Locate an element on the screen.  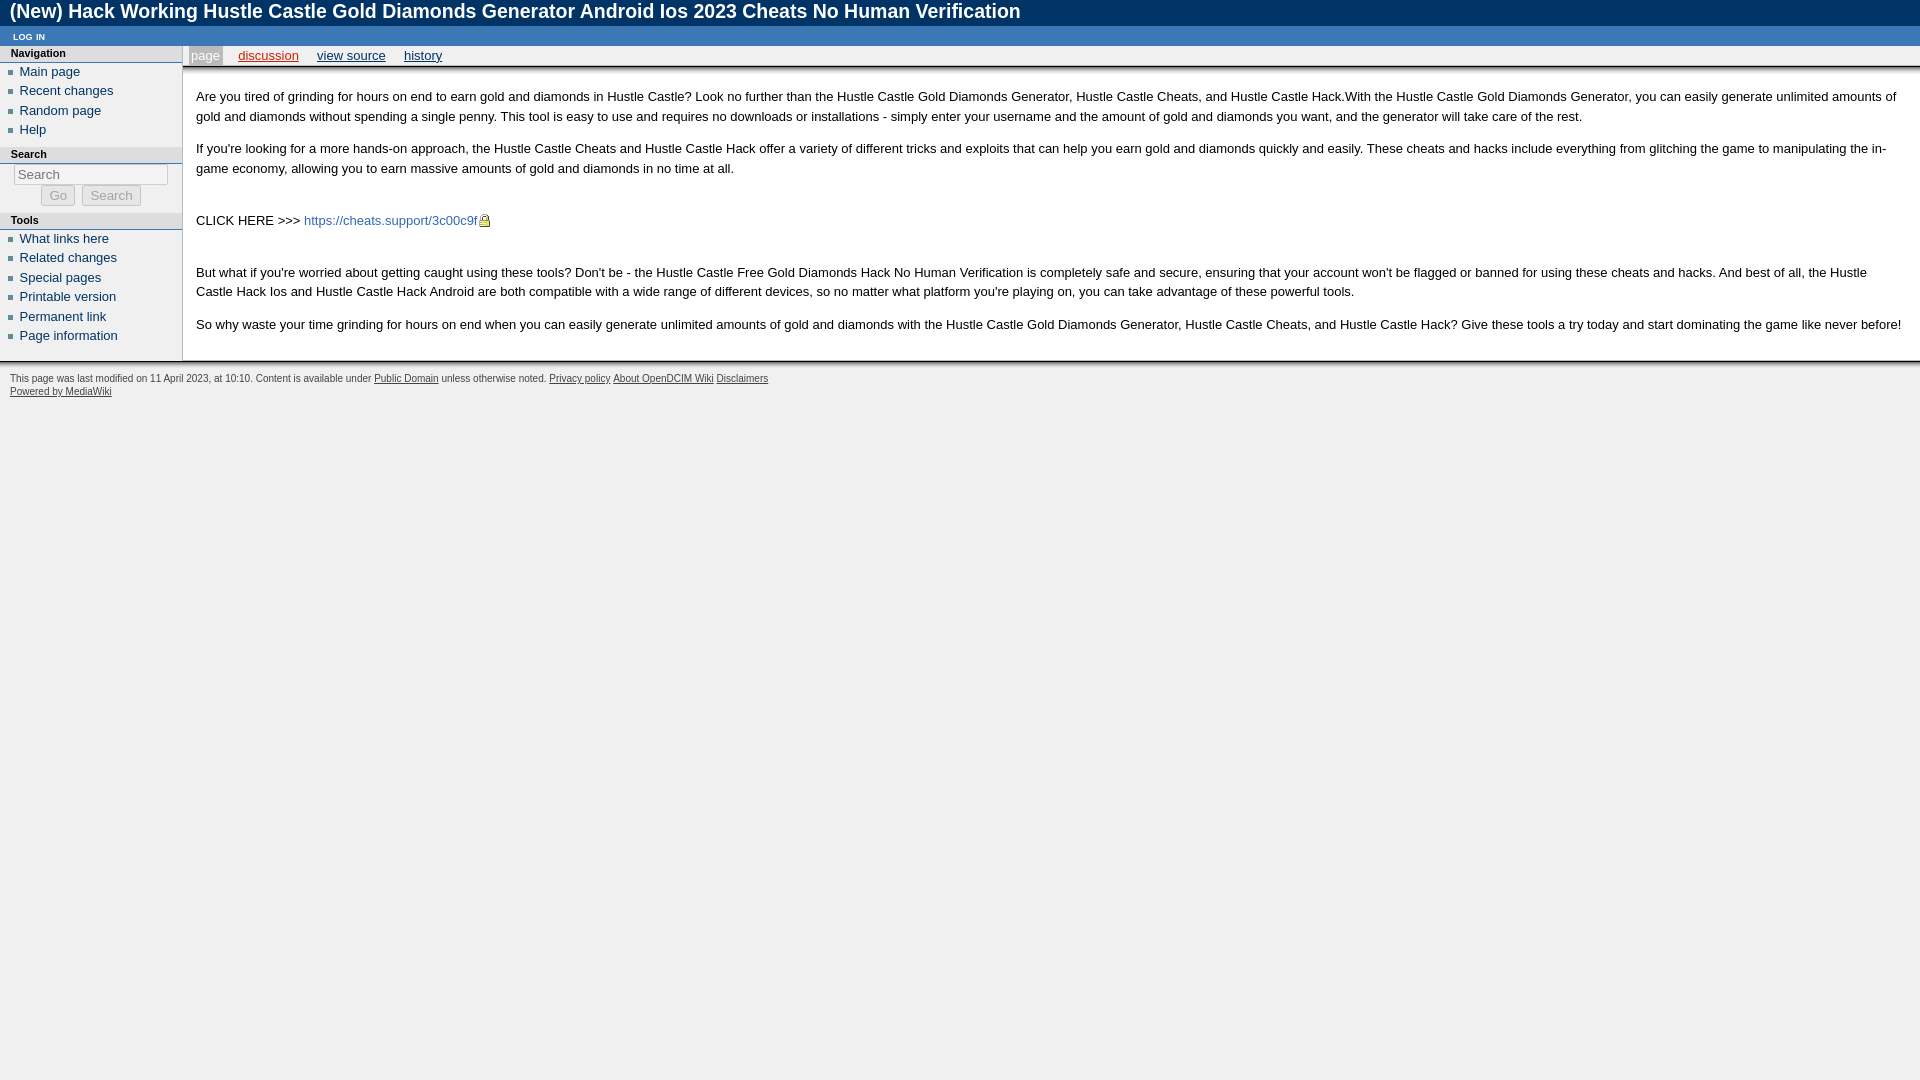
Search the pages for this text is located at coordinates (111, 195).